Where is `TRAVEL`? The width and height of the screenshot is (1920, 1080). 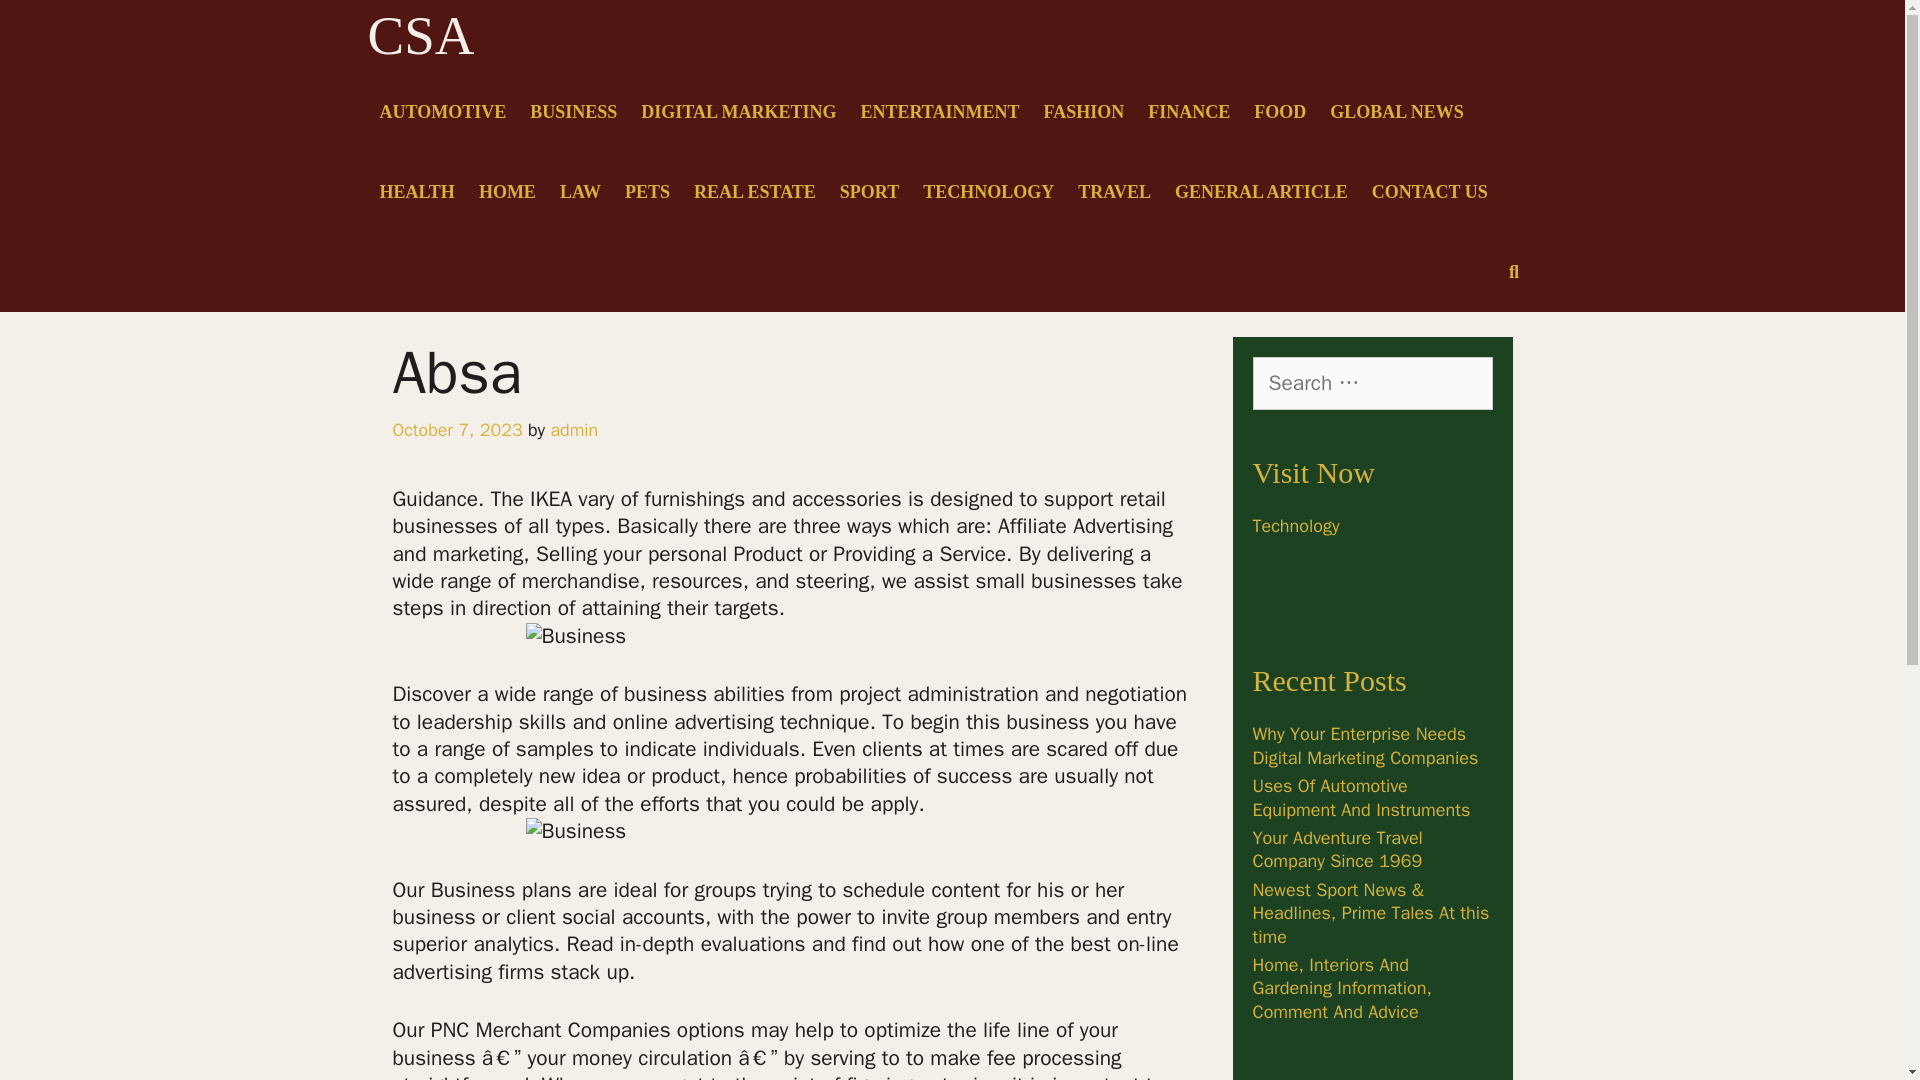
TRAVEL is located at coordinates (1114, 192).